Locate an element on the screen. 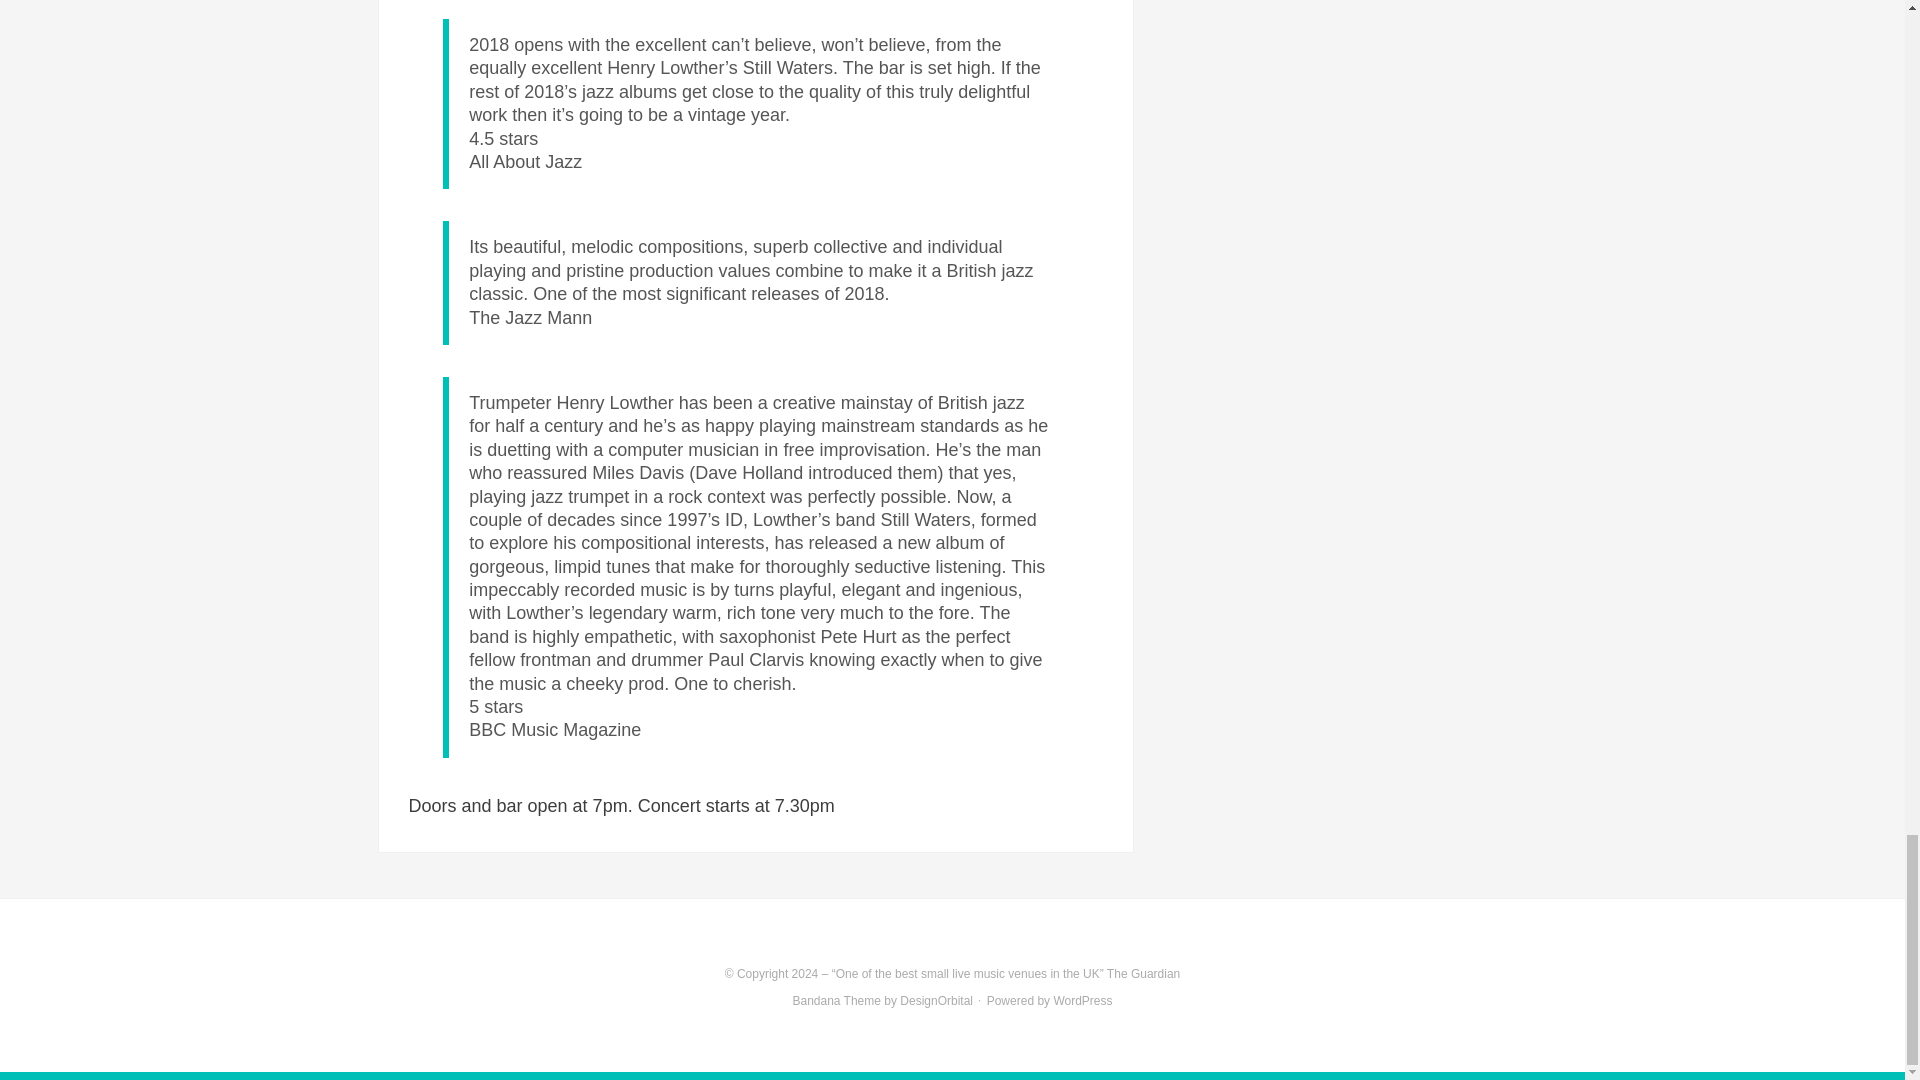 The image size is (1920, 1080). DesignOrbital is located at coordinates (936, 1000).